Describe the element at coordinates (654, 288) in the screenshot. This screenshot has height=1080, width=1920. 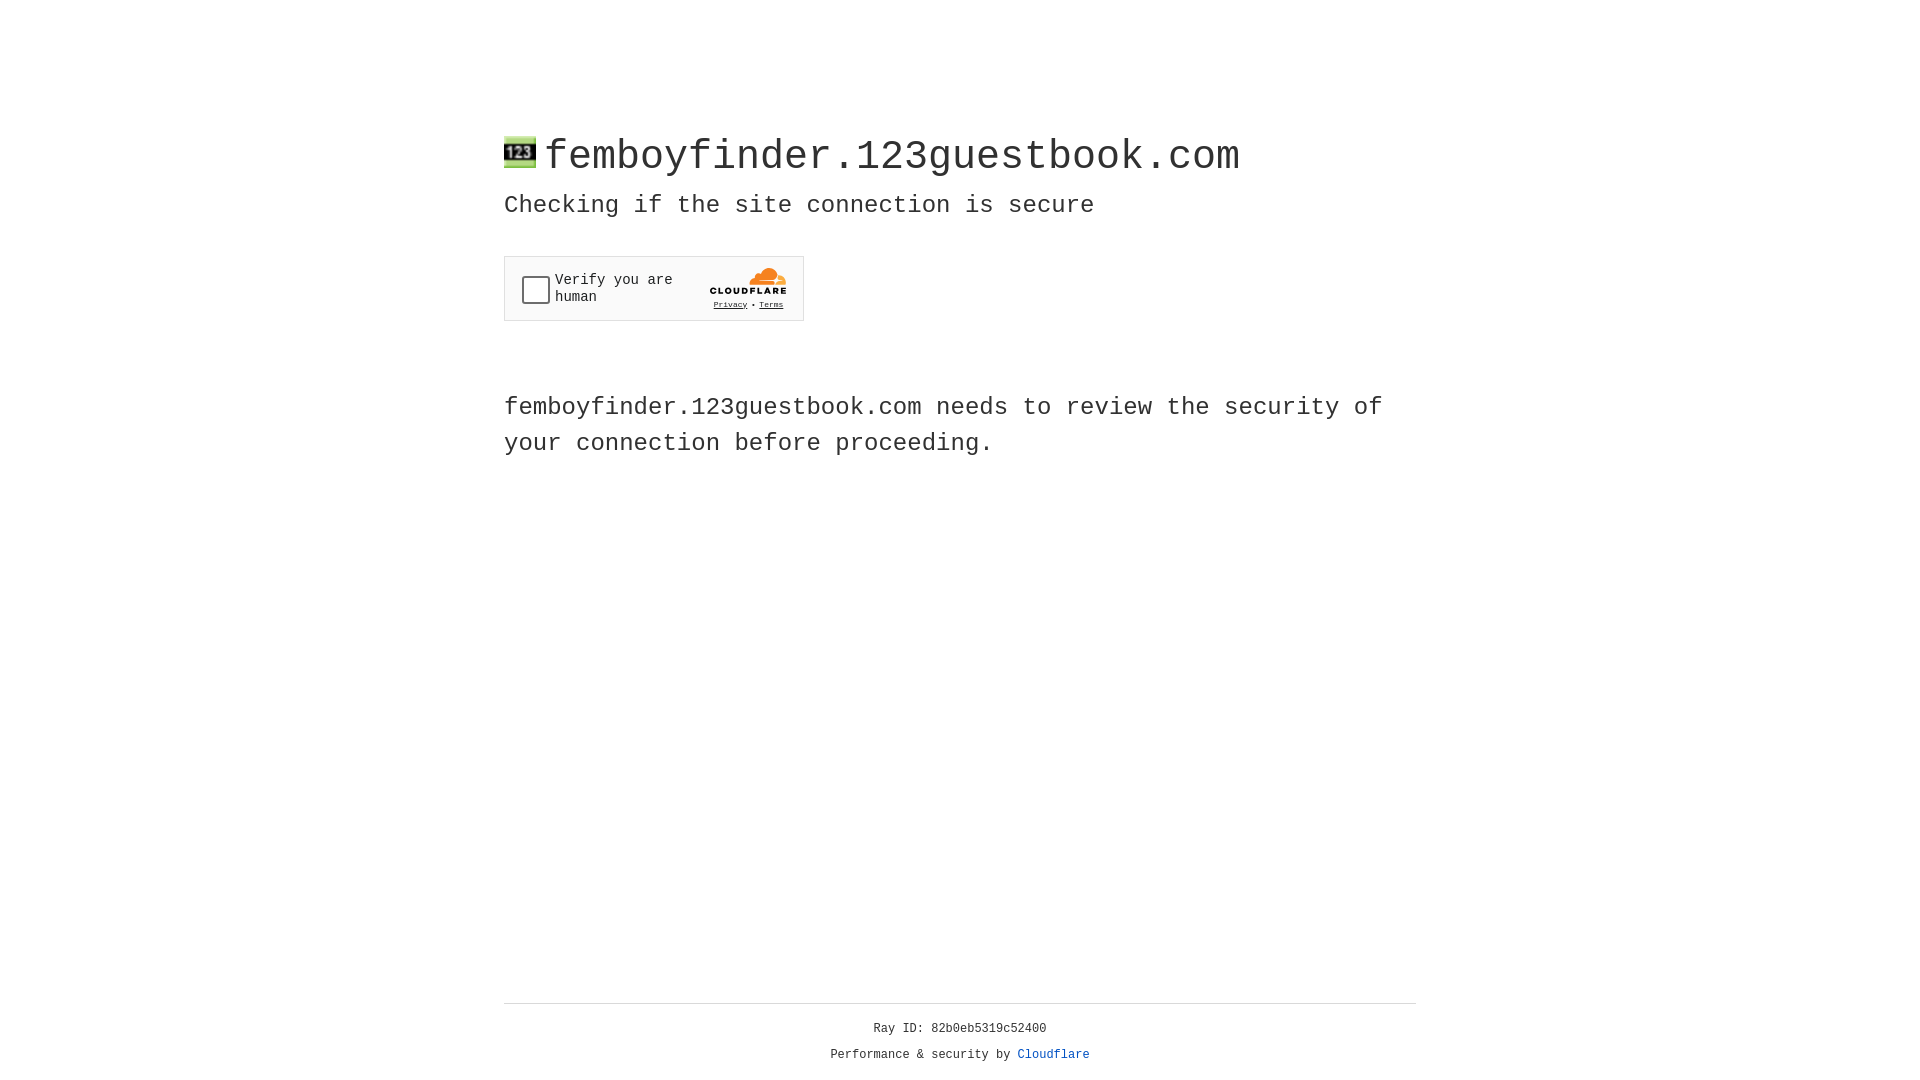
I see `Widget containing a Cloudflare security challenge` at that location.